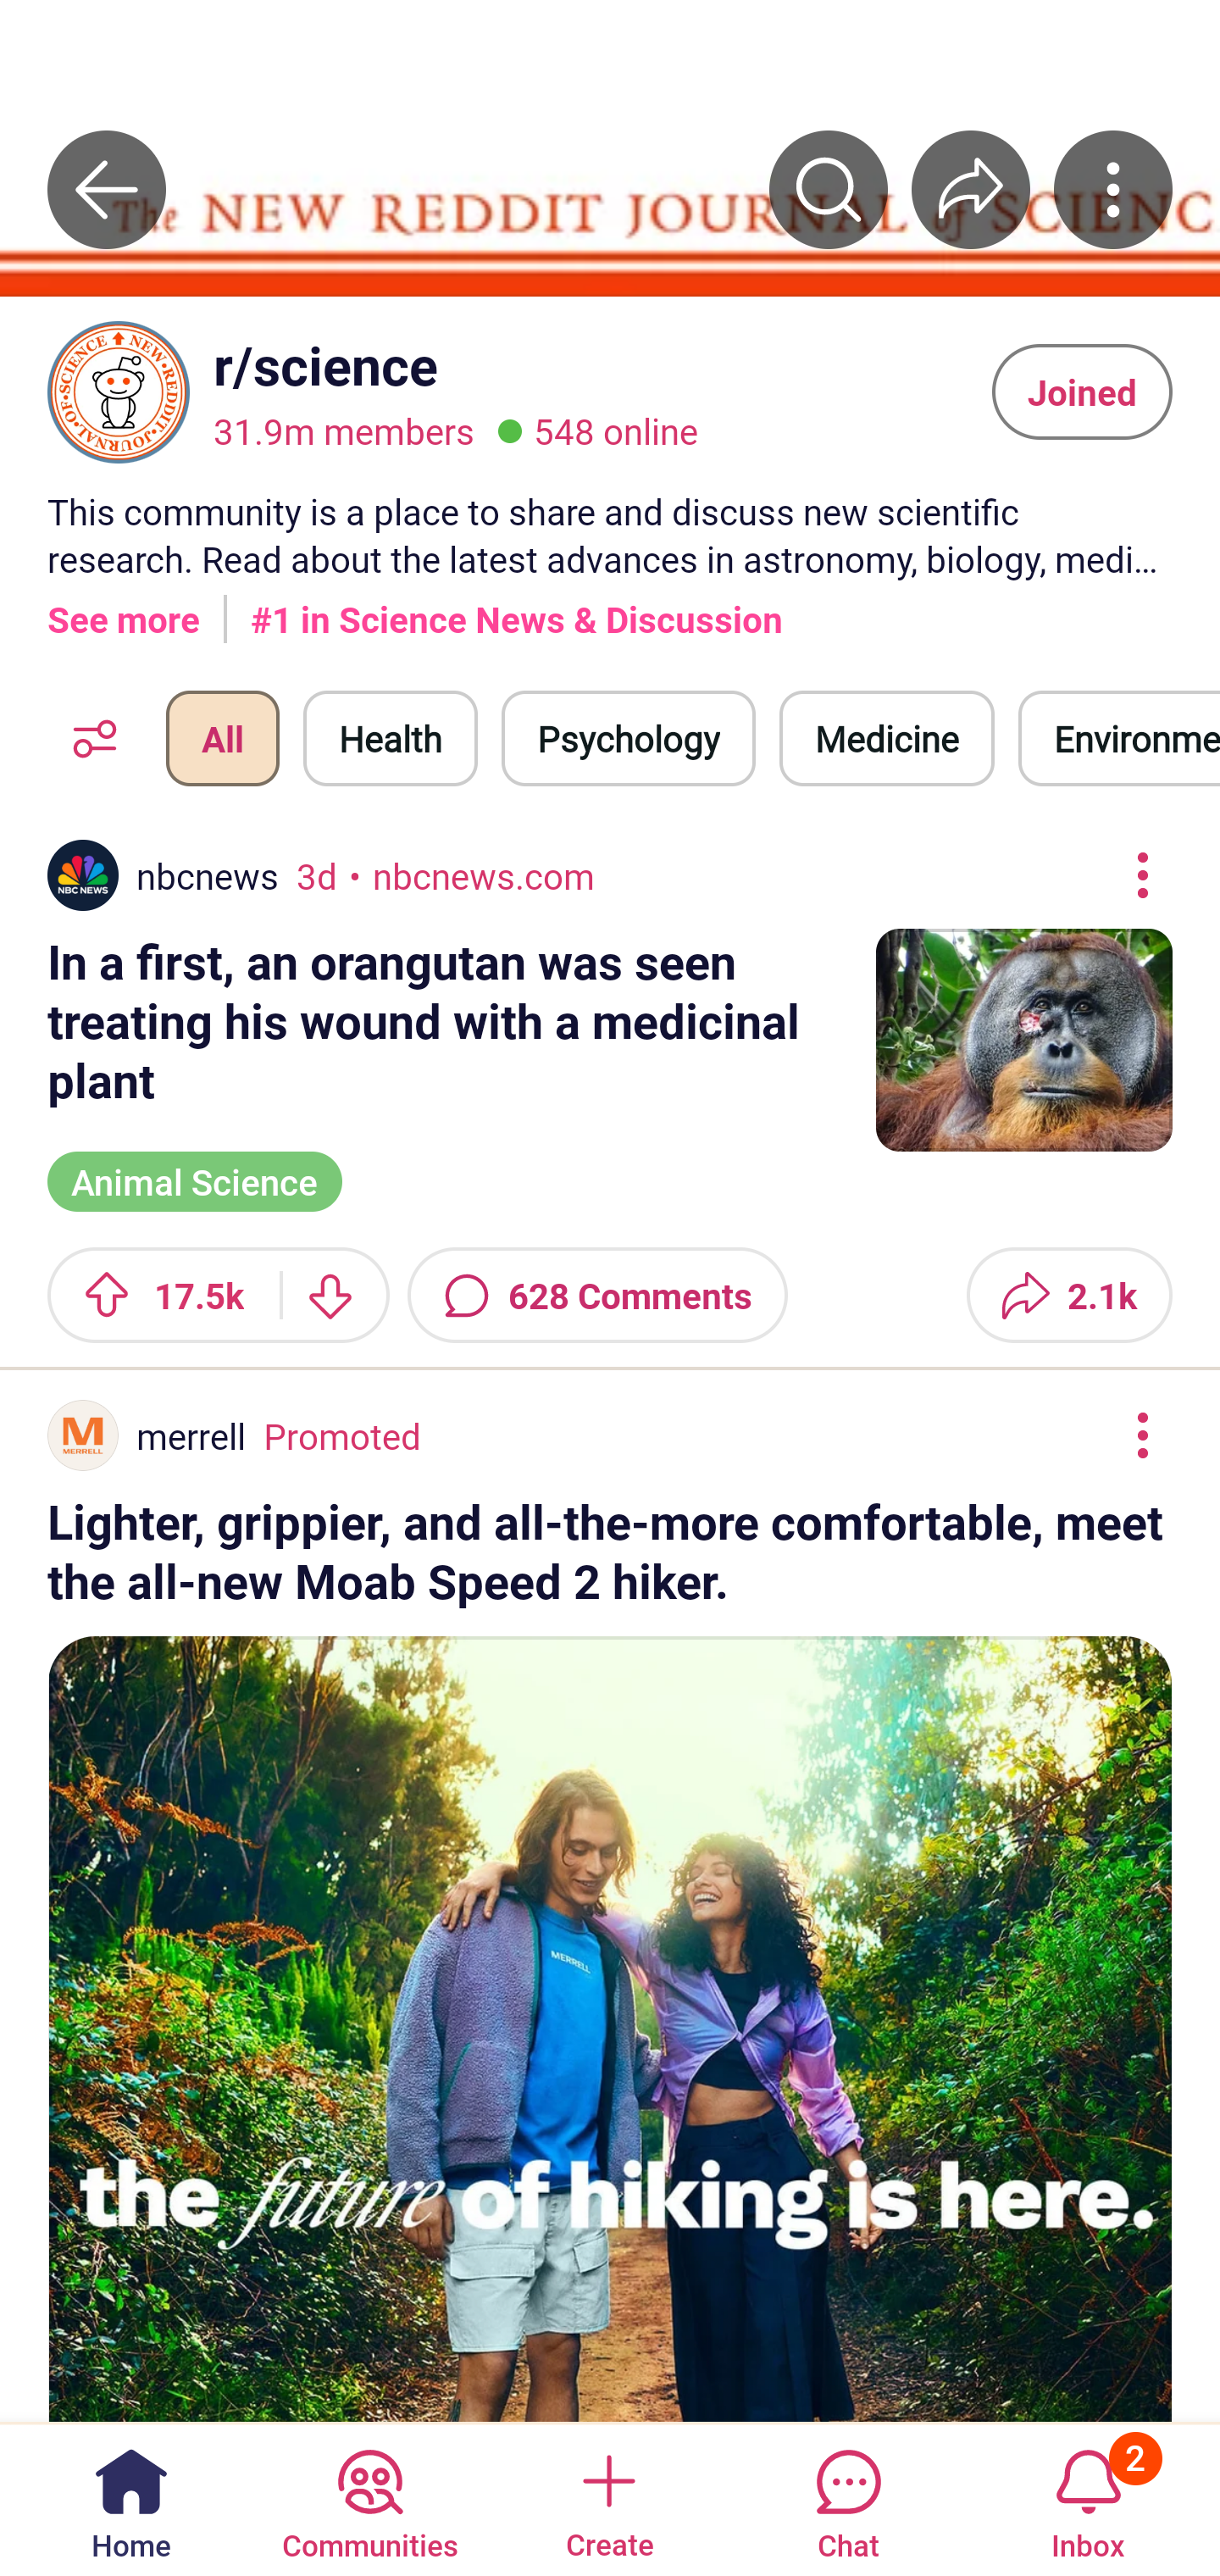 The image size is (1220, 2576). I want to click on Share r/﻿science, so click(971, 189).